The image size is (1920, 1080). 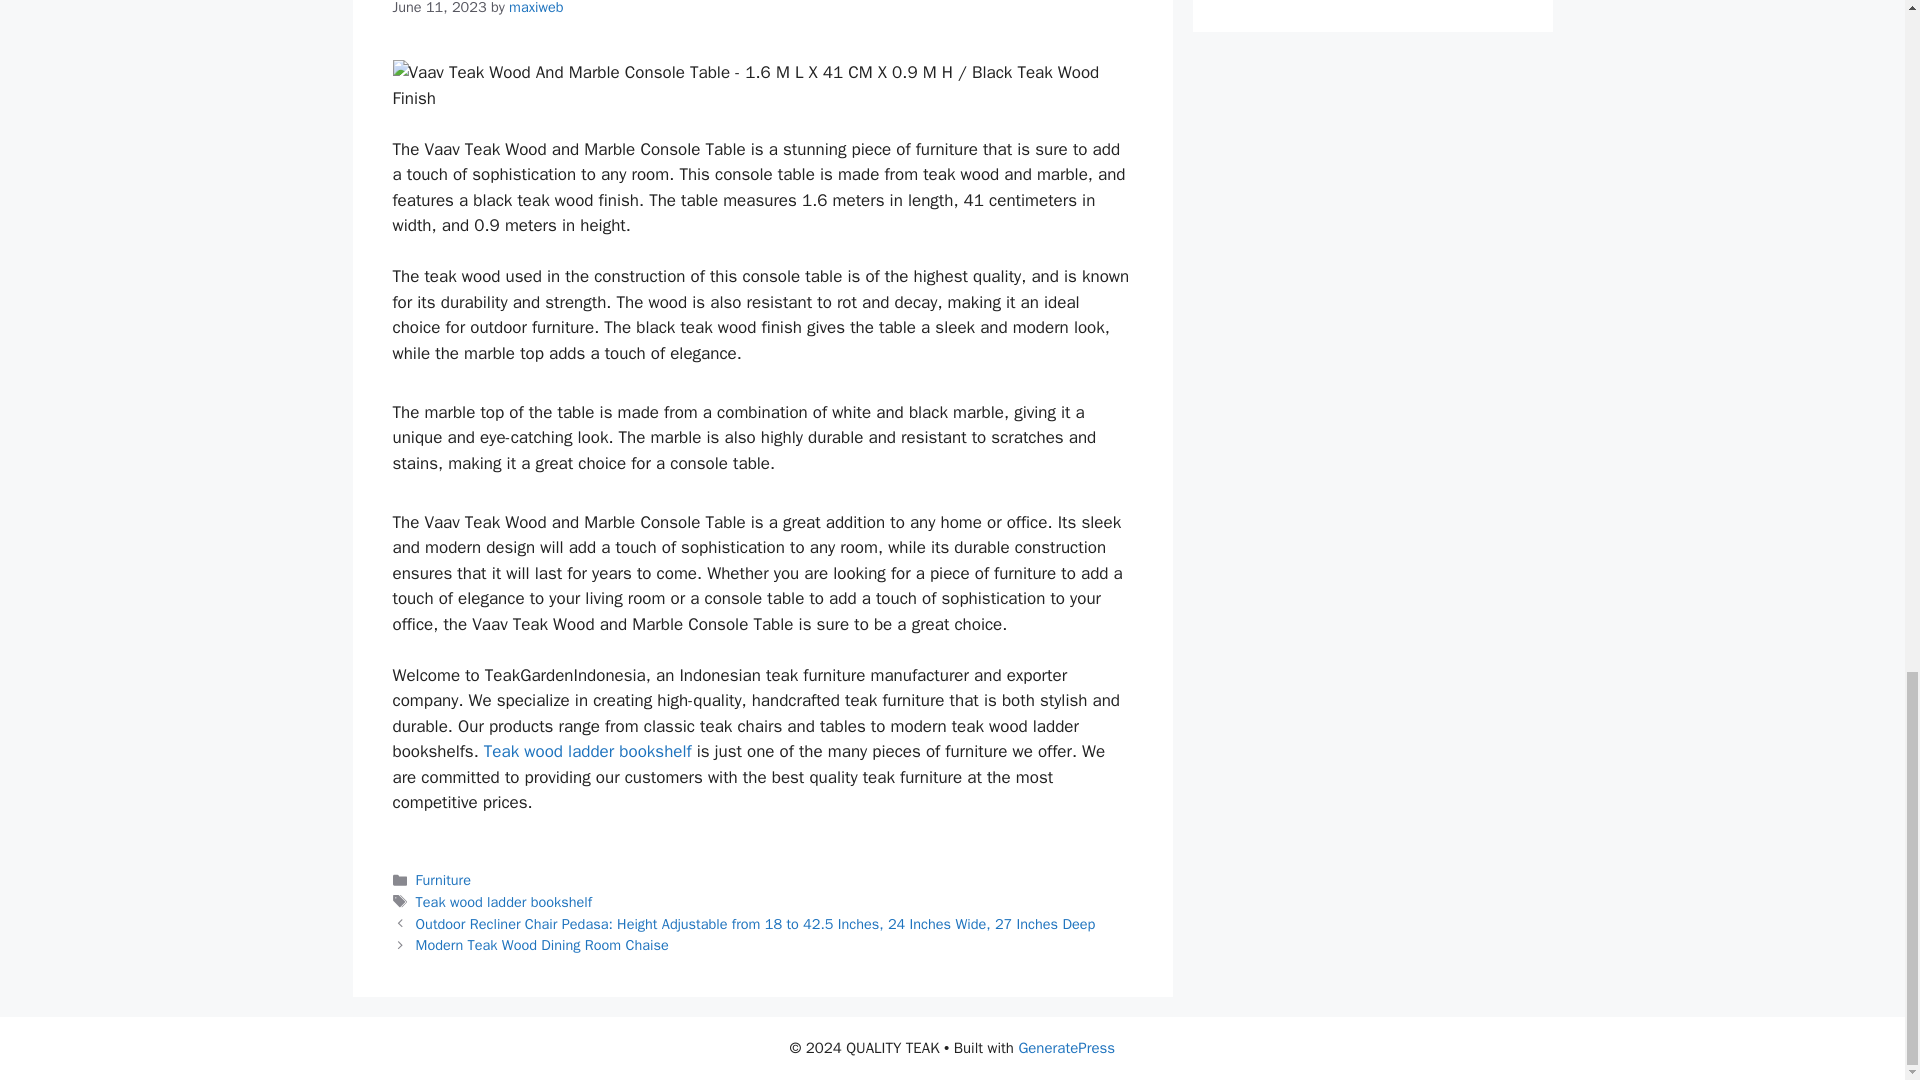 I want to click on maxiweb, so click(x=536, y=8).